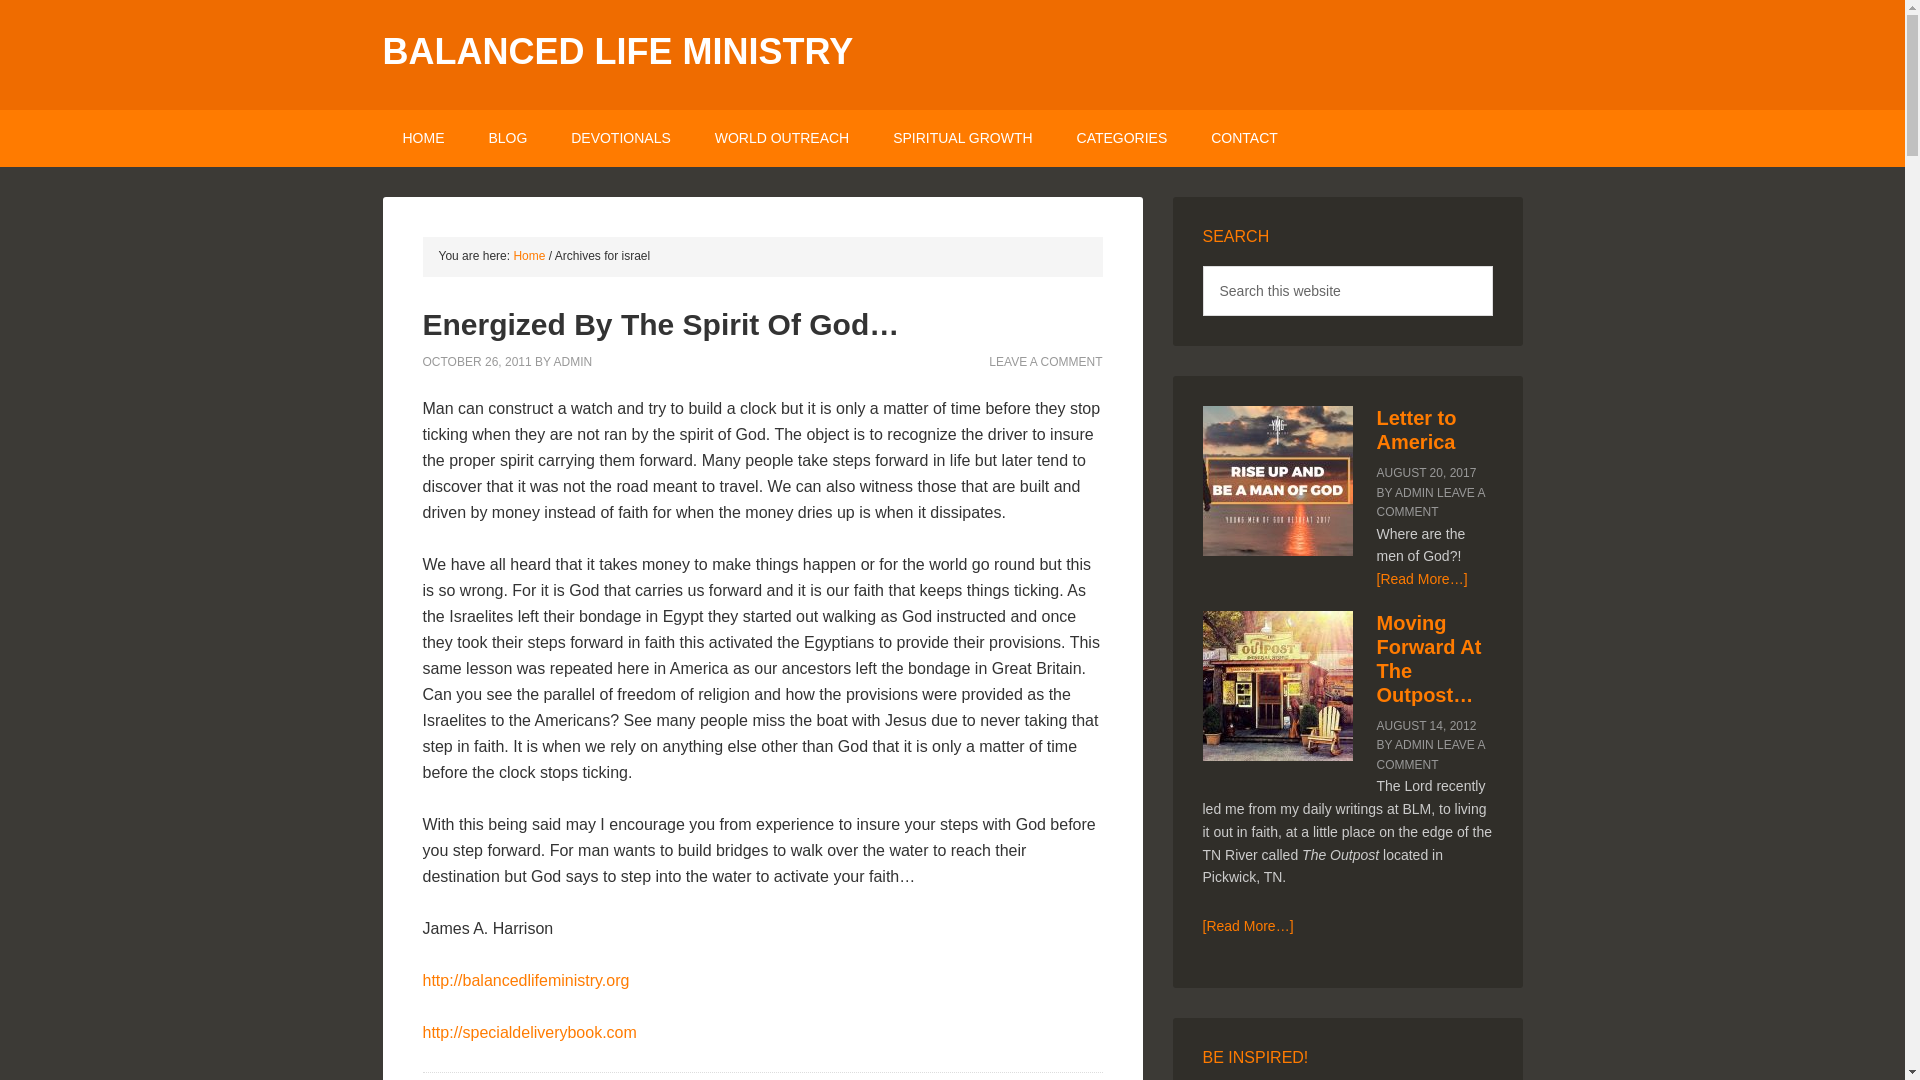  Describe the element at coordinates (962, 138) in the screenshot. I see `SPIRITUAL GROWTH` at that location.